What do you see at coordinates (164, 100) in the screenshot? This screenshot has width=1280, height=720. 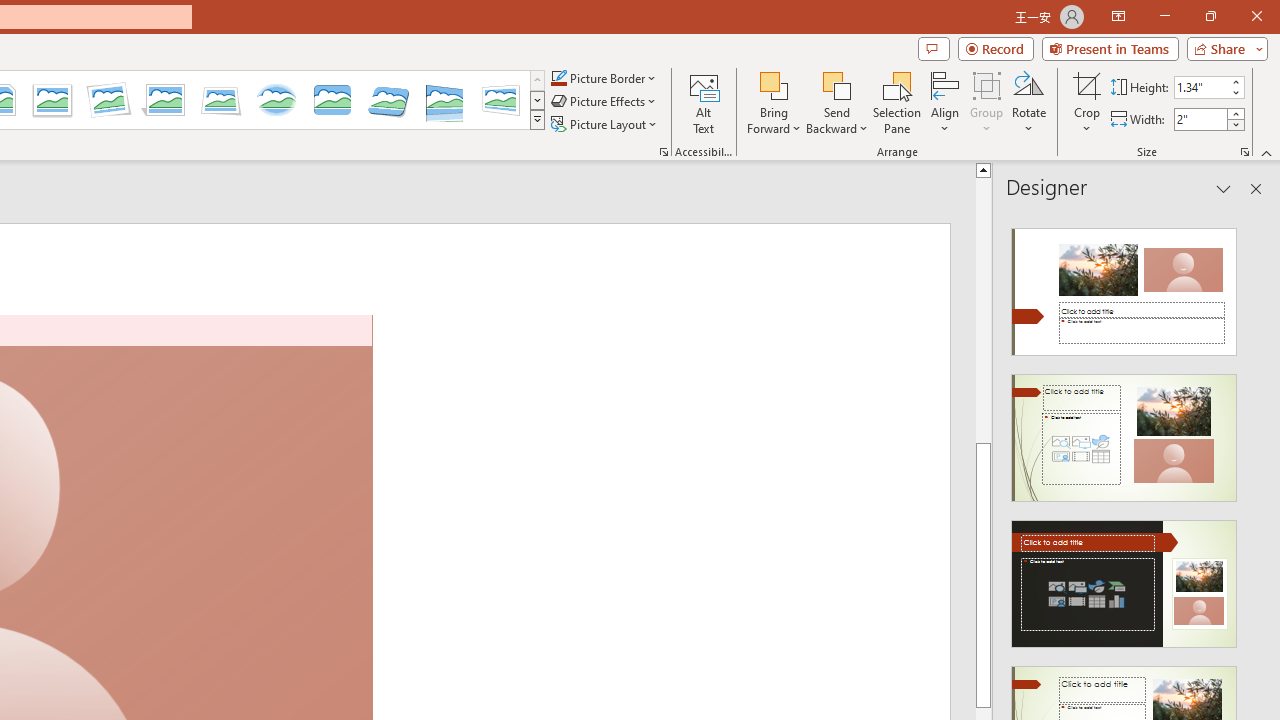 I see `Perspective Shadow, White` at bounding box center [164, 100].